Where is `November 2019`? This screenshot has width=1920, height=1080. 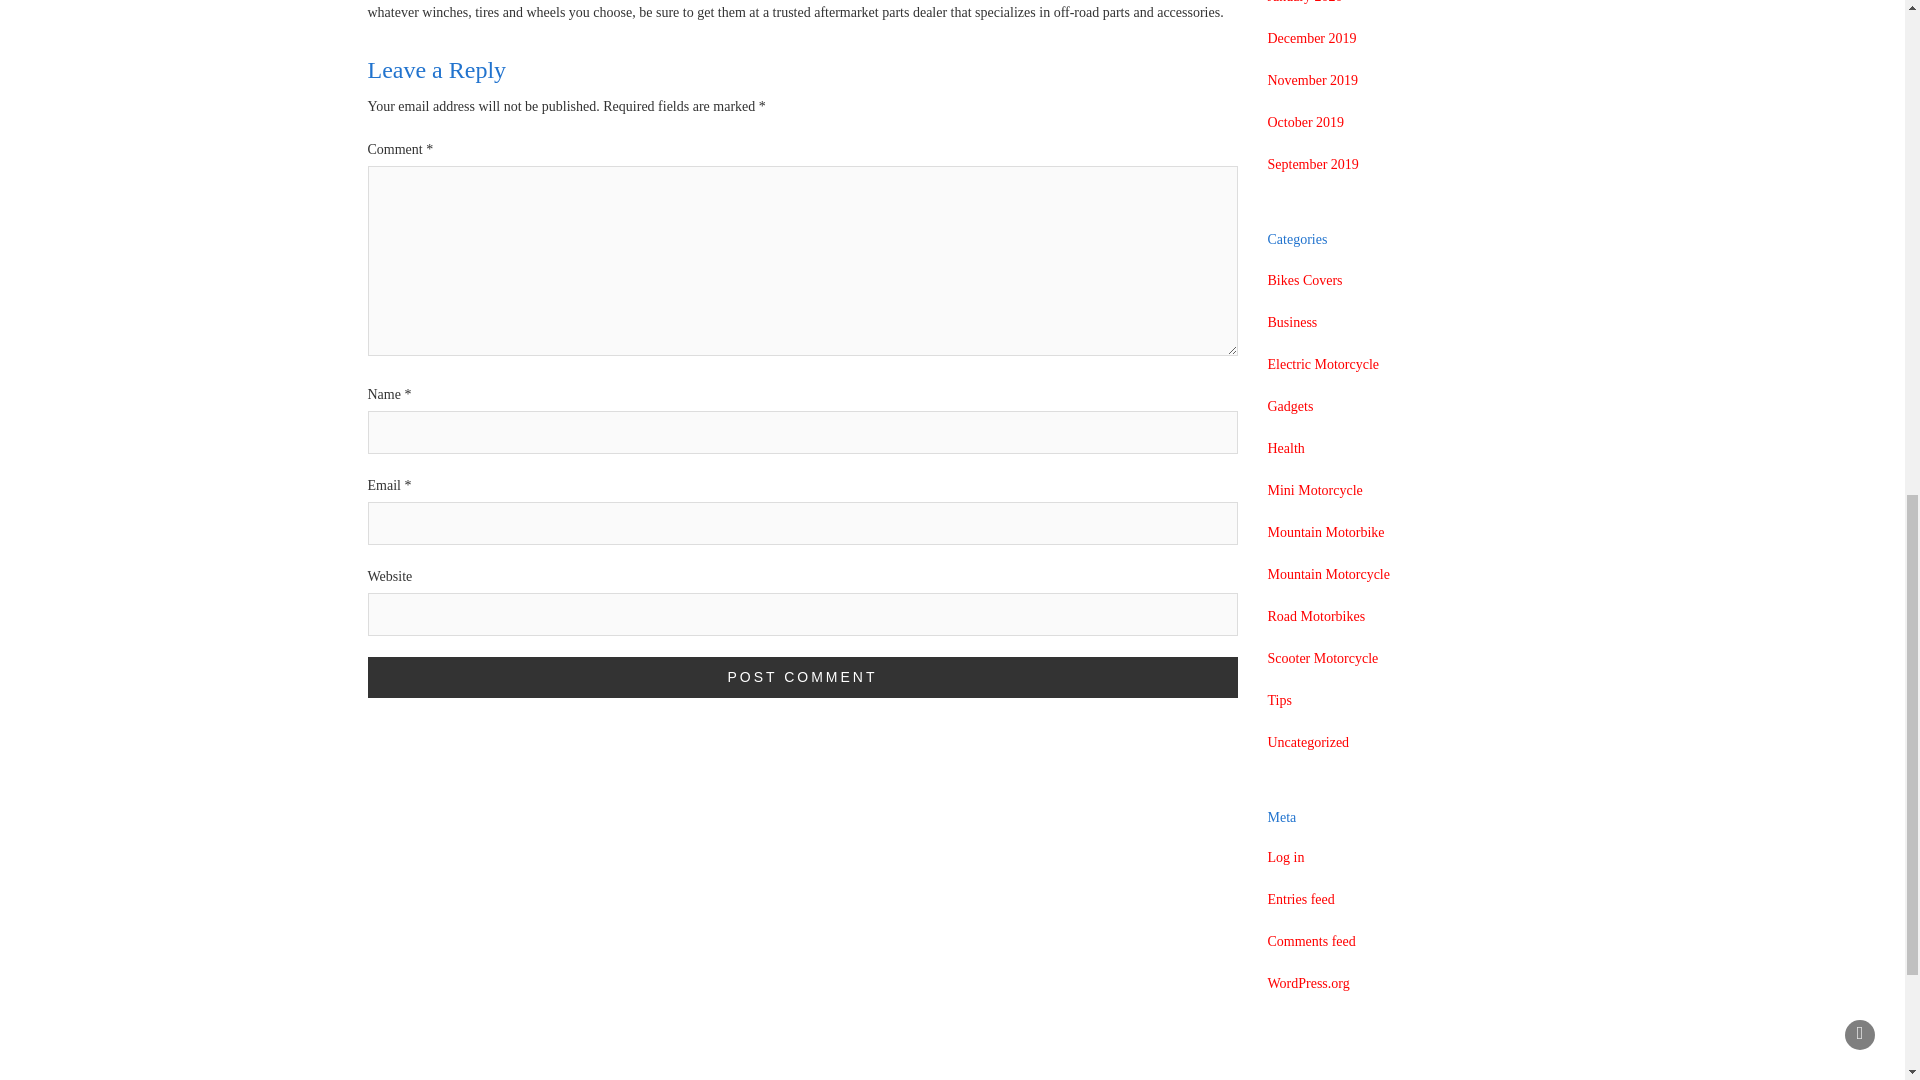 November 2019 is located at coordinates (1313, 80).